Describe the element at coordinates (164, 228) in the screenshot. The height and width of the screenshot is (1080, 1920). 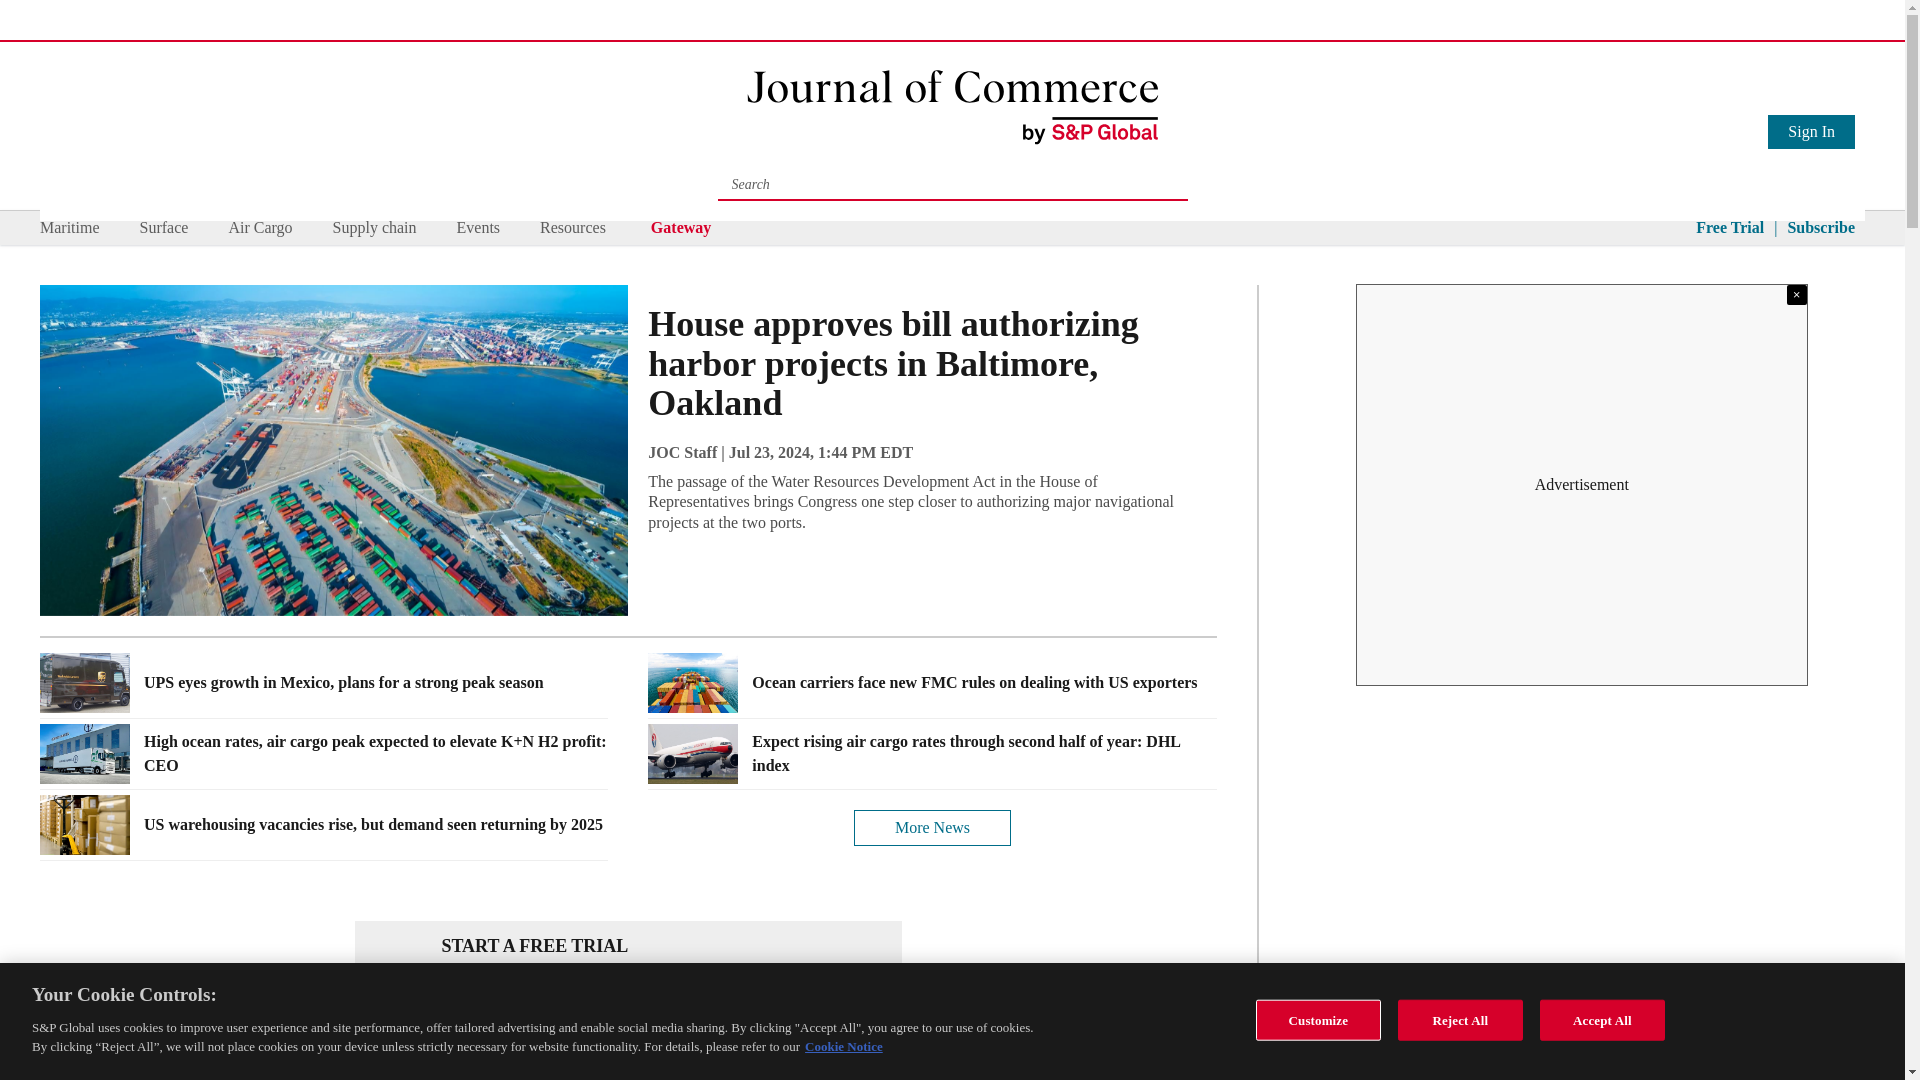
I see `Surface` at that location.